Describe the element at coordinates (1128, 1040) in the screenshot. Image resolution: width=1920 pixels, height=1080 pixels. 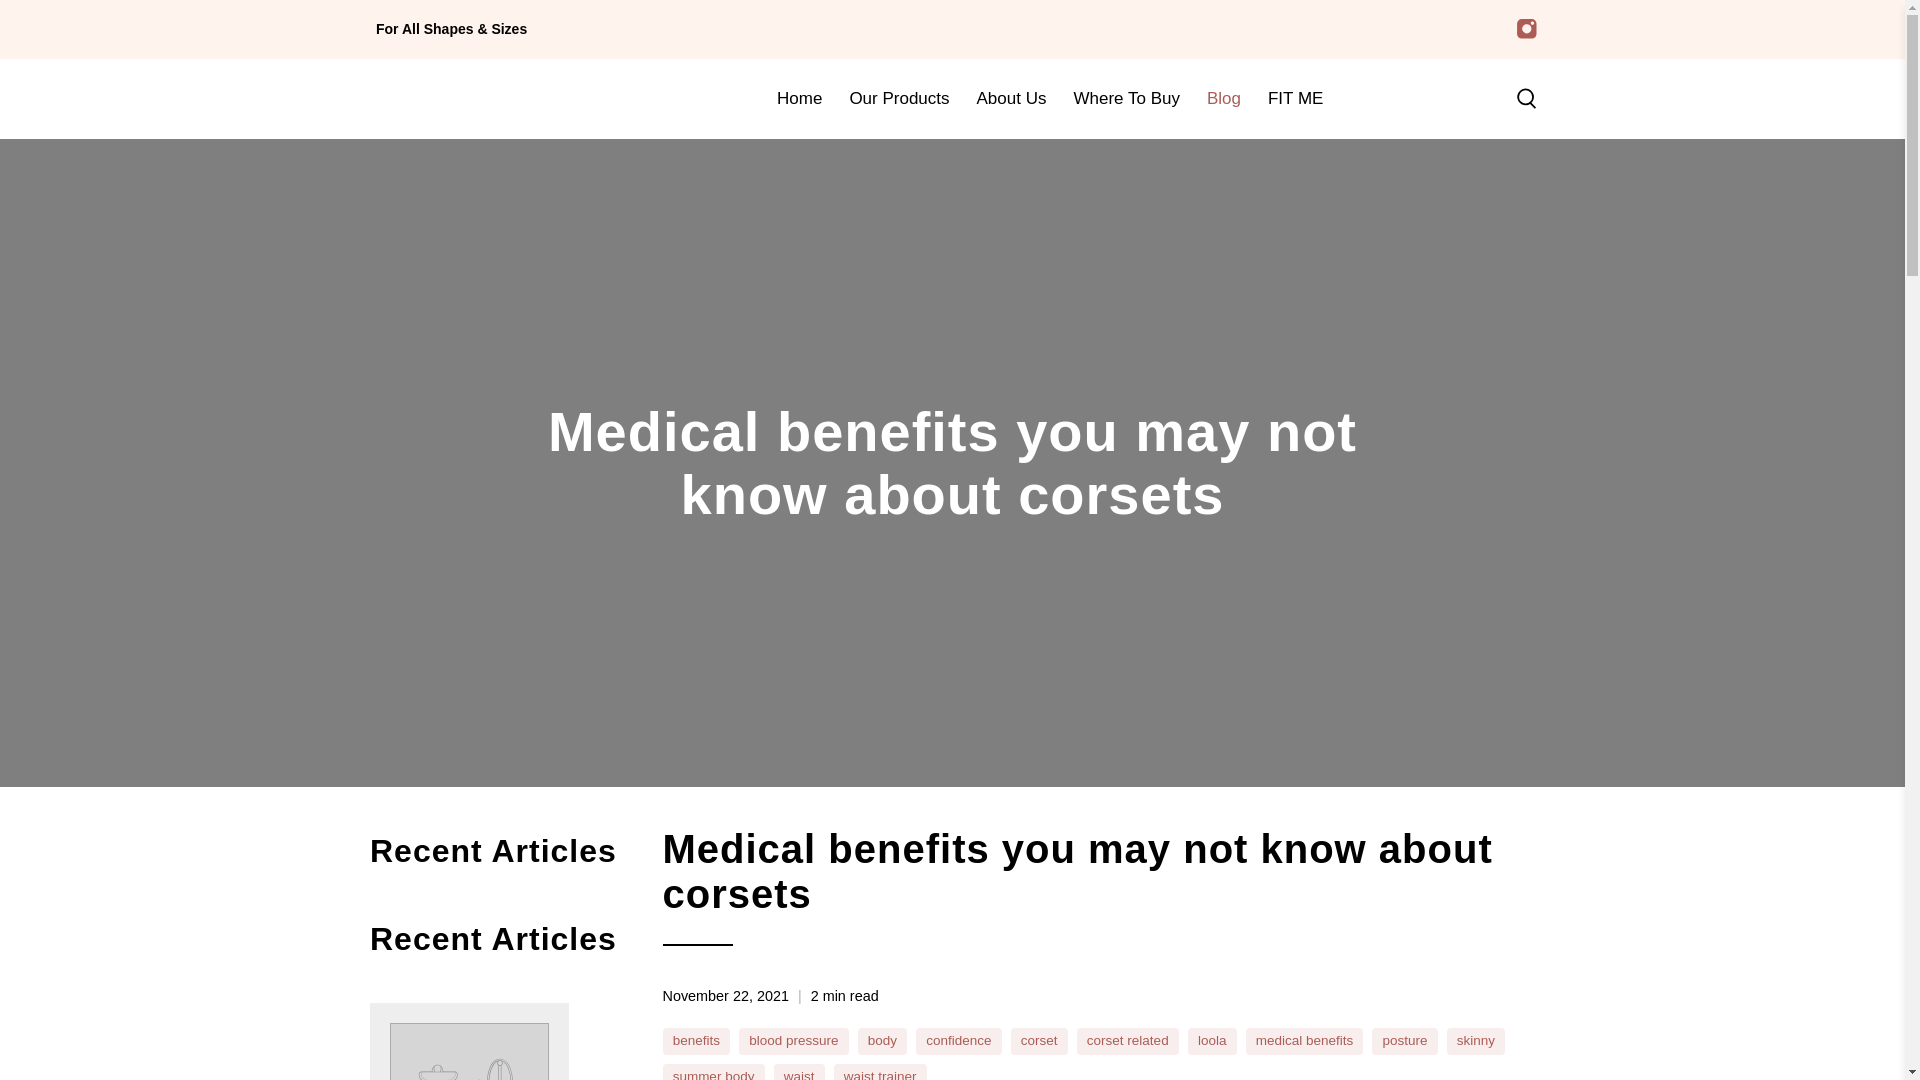
I see `corset related` at that location.